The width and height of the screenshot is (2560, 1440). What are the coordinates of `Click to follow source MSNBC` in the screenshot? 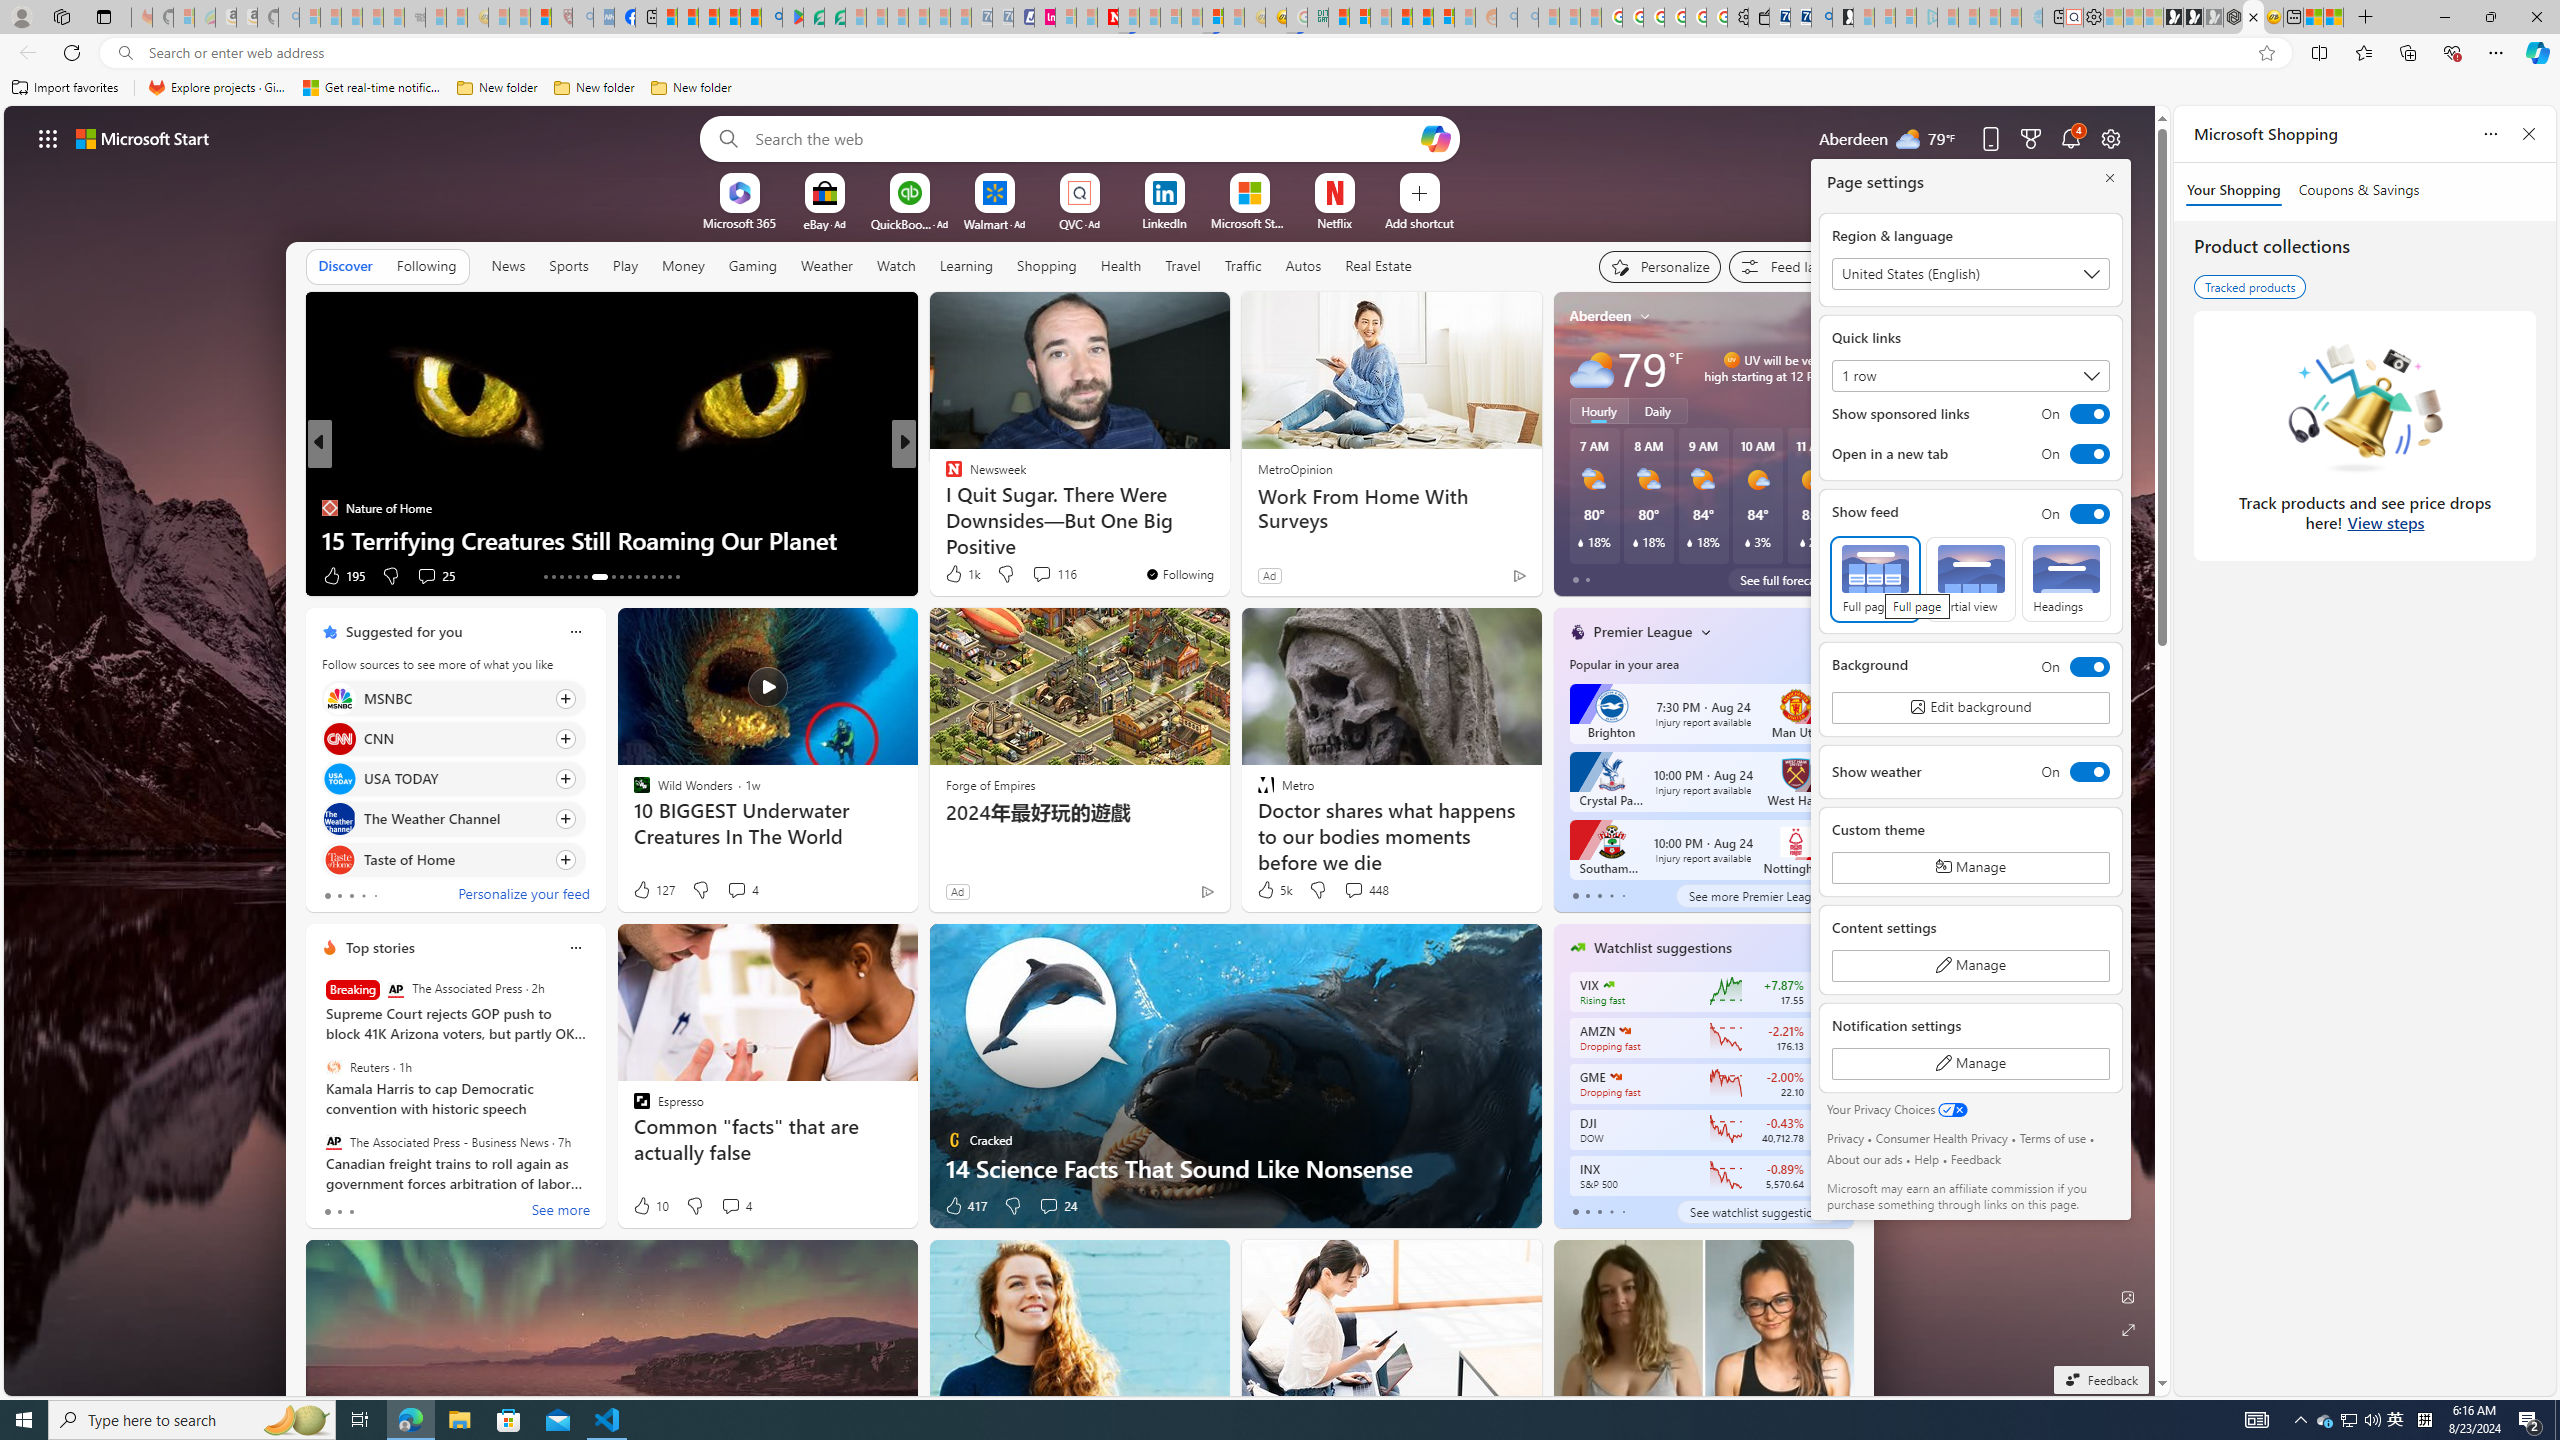 It's located at (453, 698).